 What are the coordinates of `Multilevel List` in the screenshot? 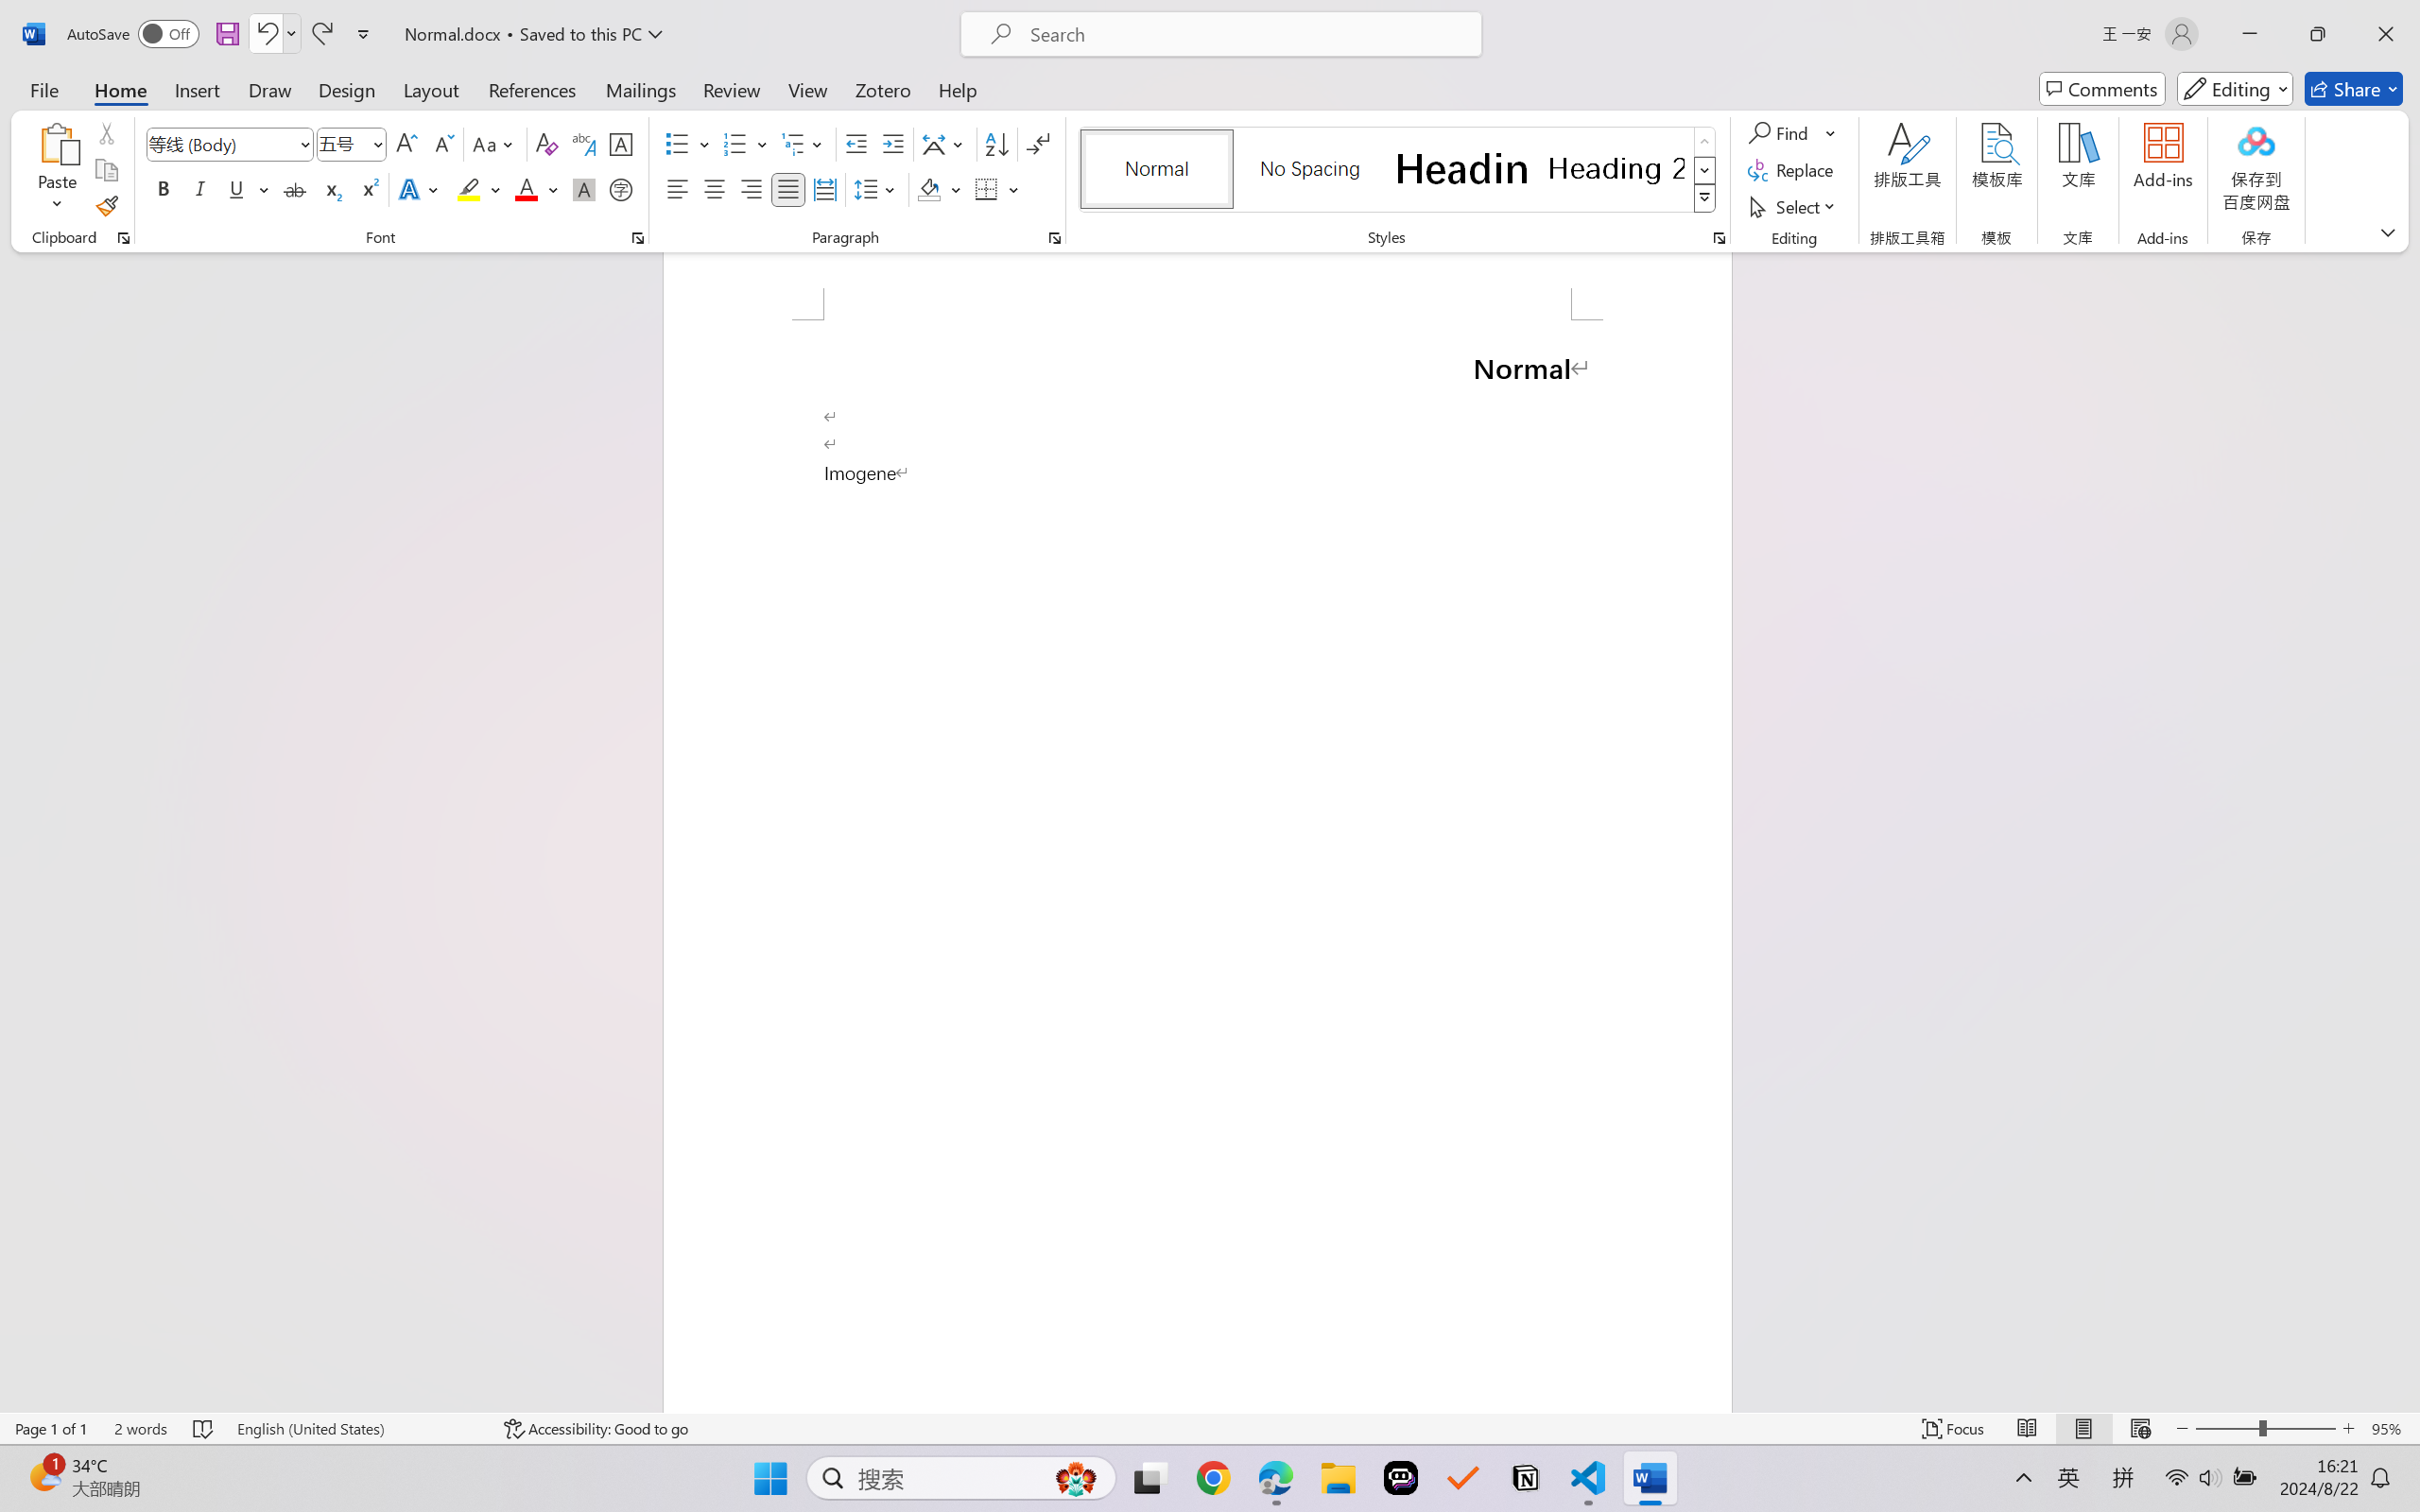 It's located at (804, 144).